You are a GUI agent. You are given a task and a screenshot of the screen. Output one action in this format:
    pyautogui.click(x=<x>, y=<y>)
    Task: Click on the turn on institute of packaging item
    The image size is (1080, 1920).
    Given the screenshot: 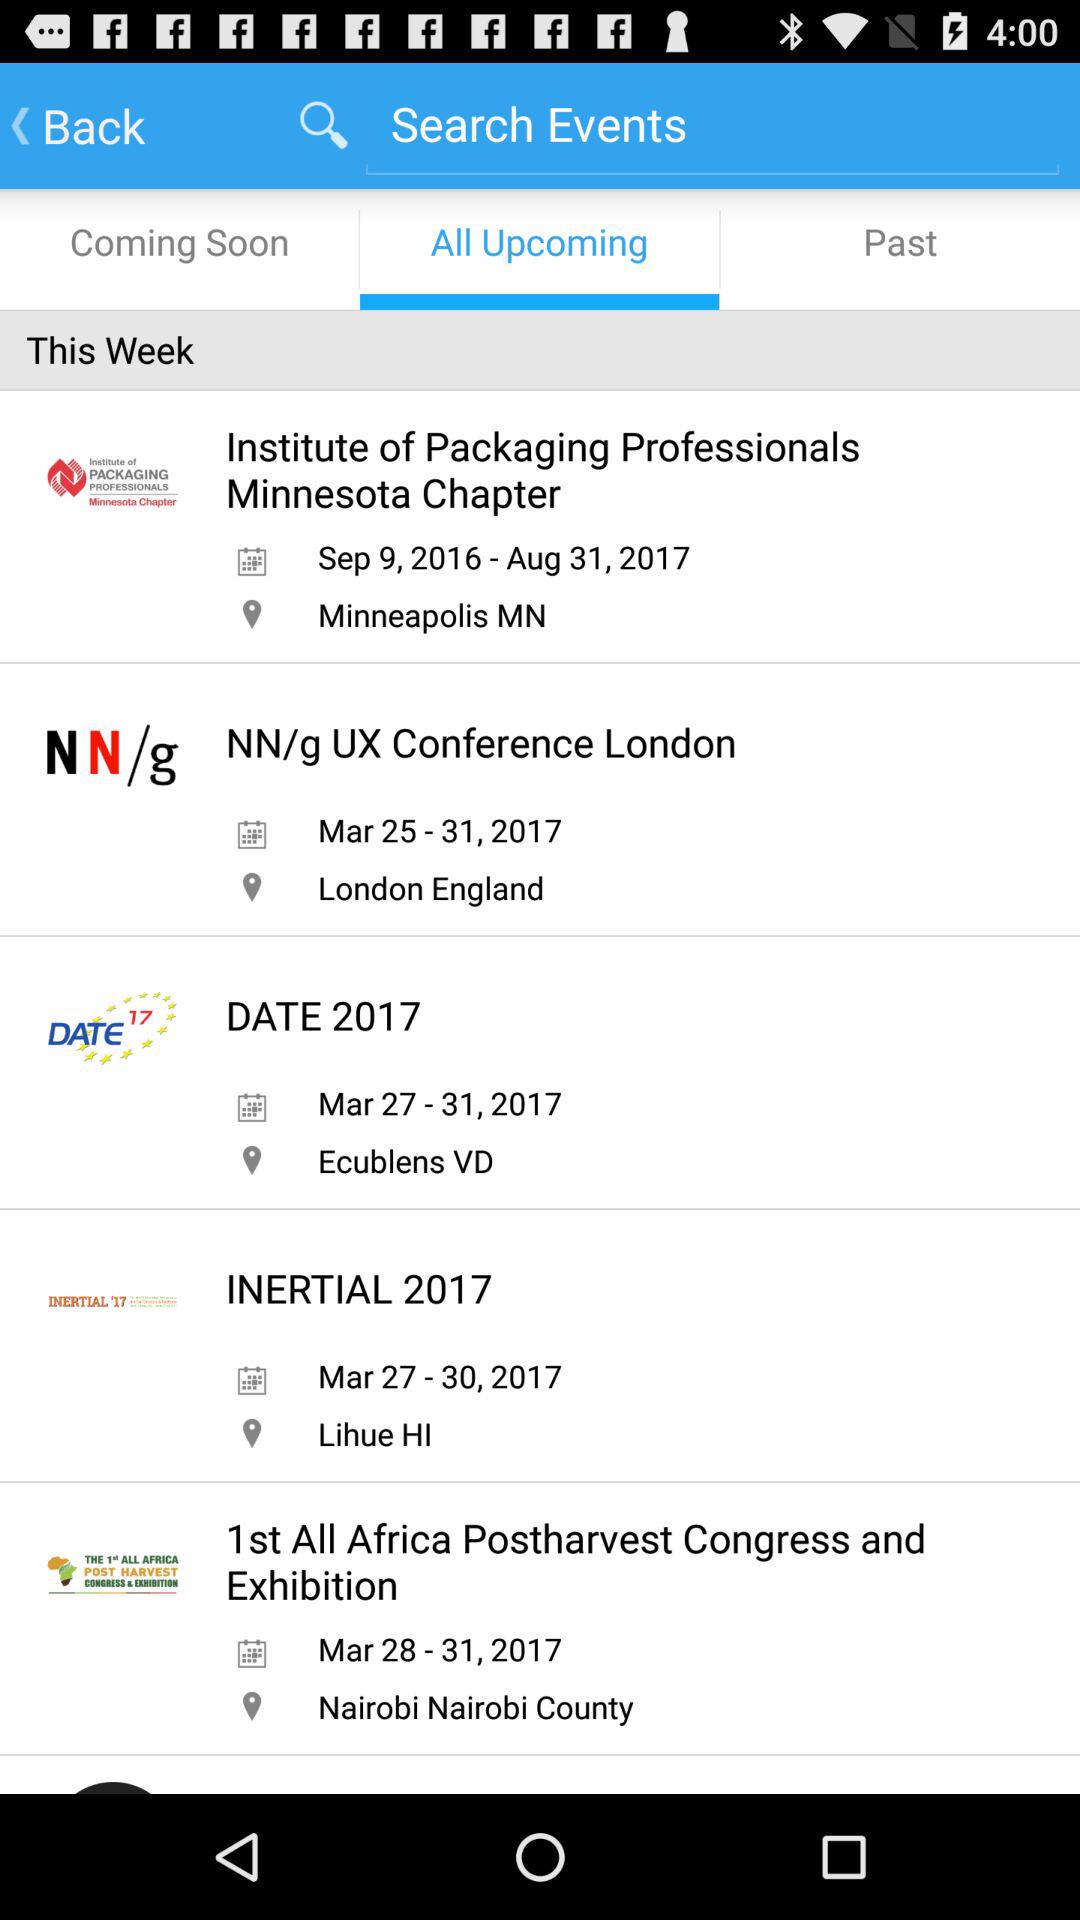 What is the action you would take?
    pyautogui.click(x=610, y=468)
    